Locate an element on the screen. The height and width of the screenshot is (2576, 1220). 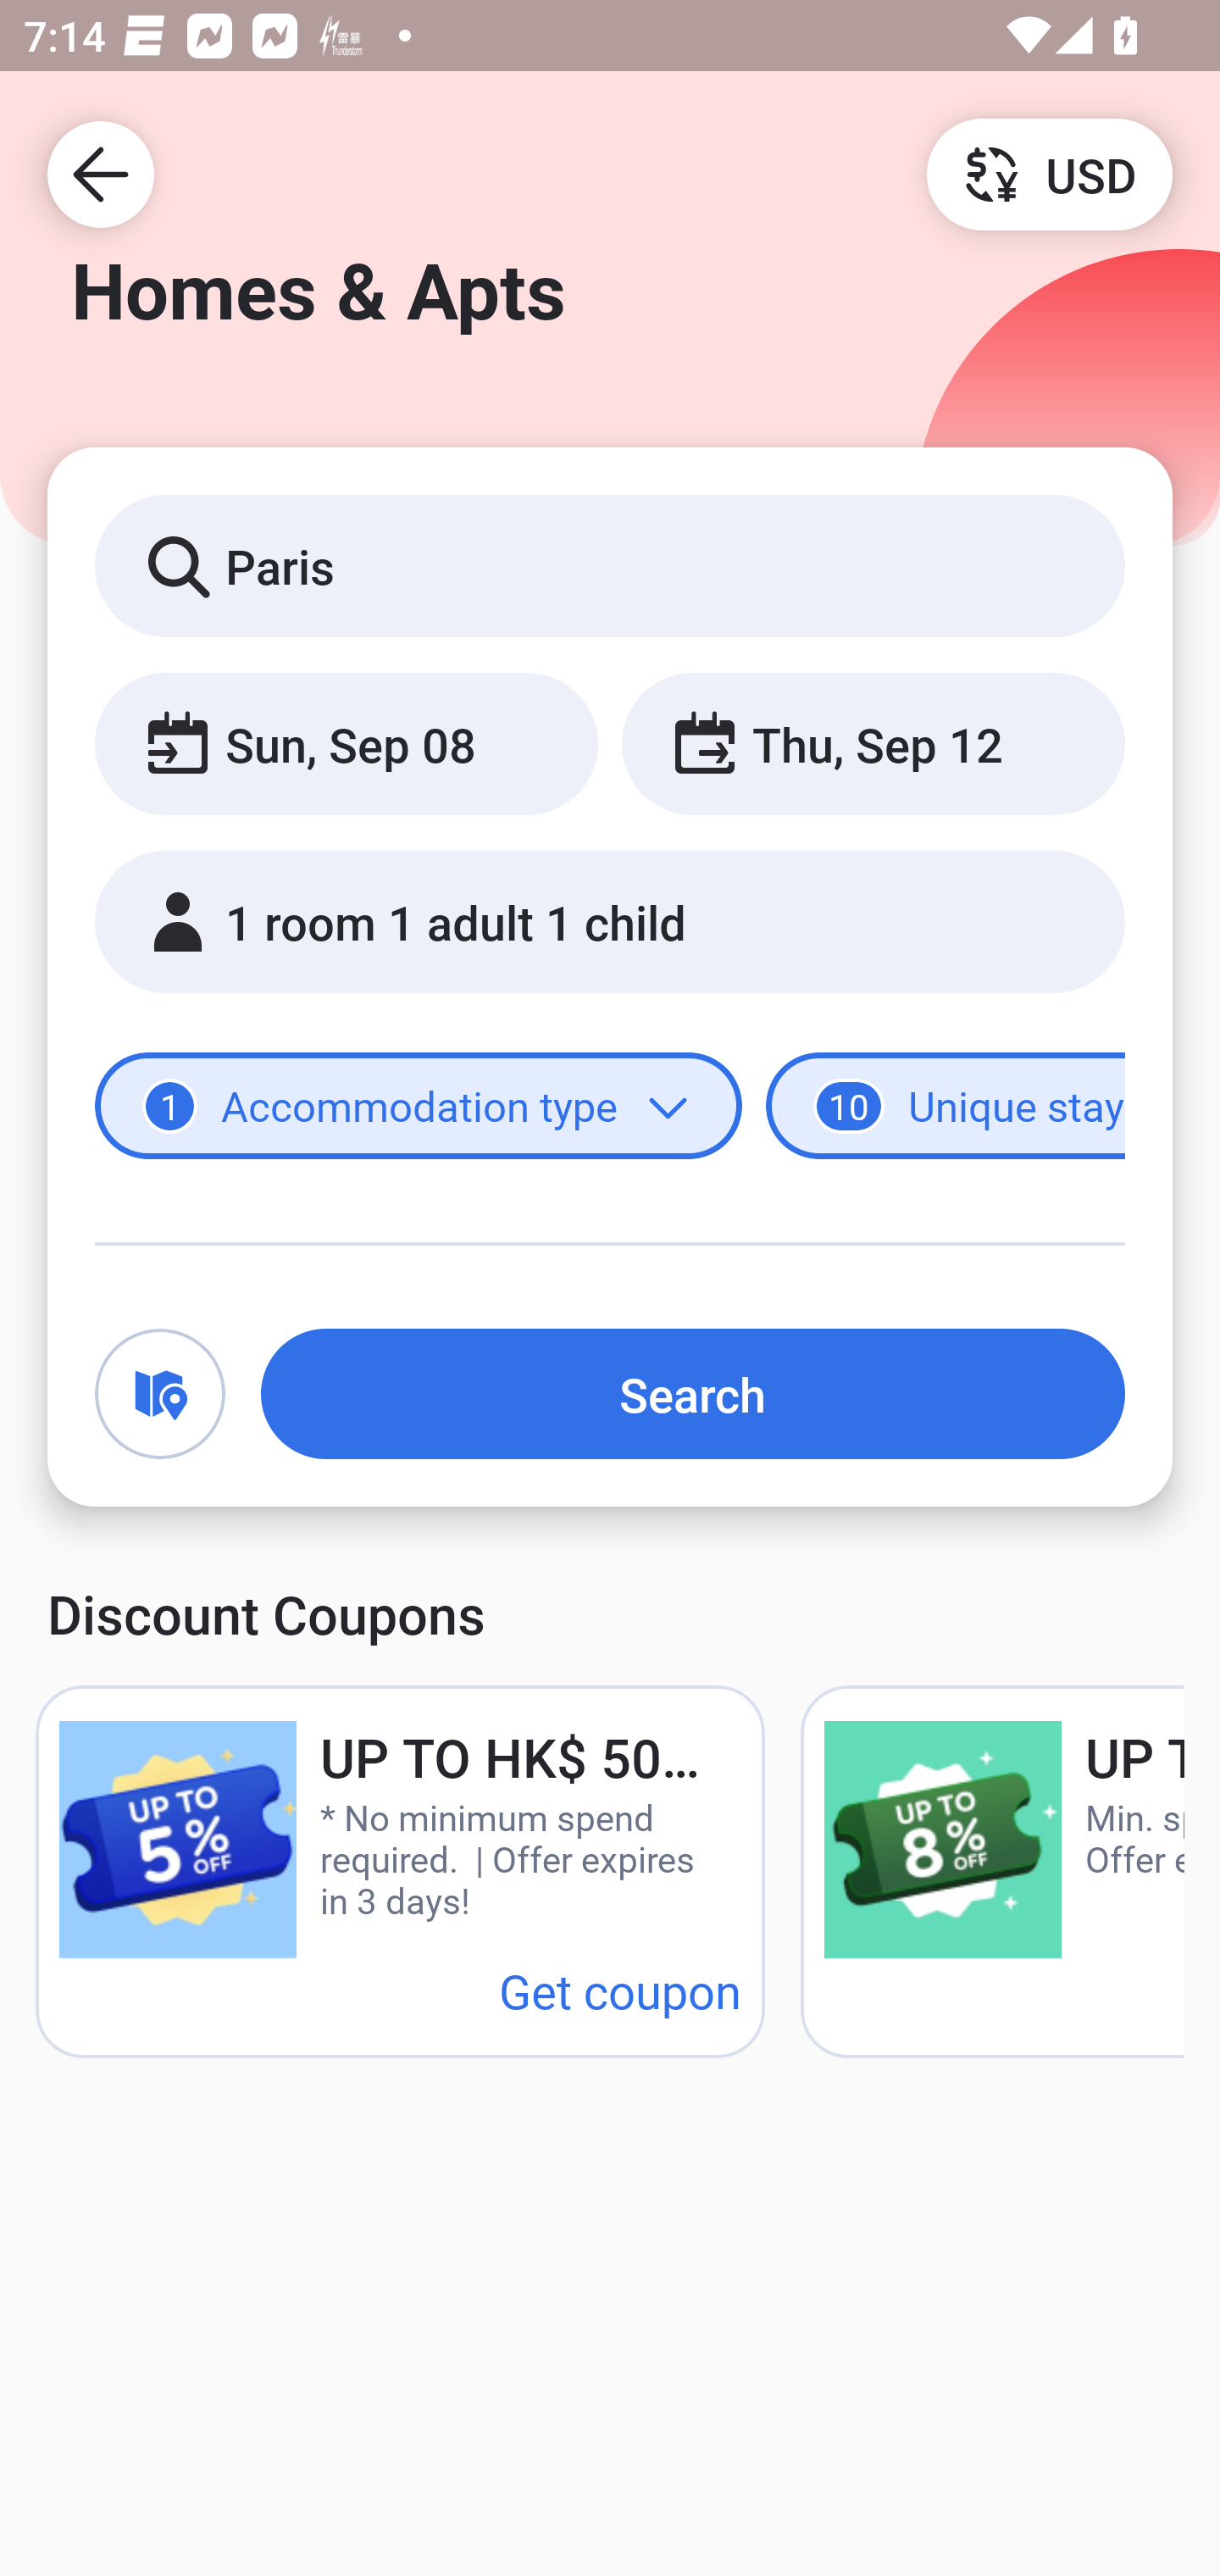
USD is located at coordinates (1049, 173).